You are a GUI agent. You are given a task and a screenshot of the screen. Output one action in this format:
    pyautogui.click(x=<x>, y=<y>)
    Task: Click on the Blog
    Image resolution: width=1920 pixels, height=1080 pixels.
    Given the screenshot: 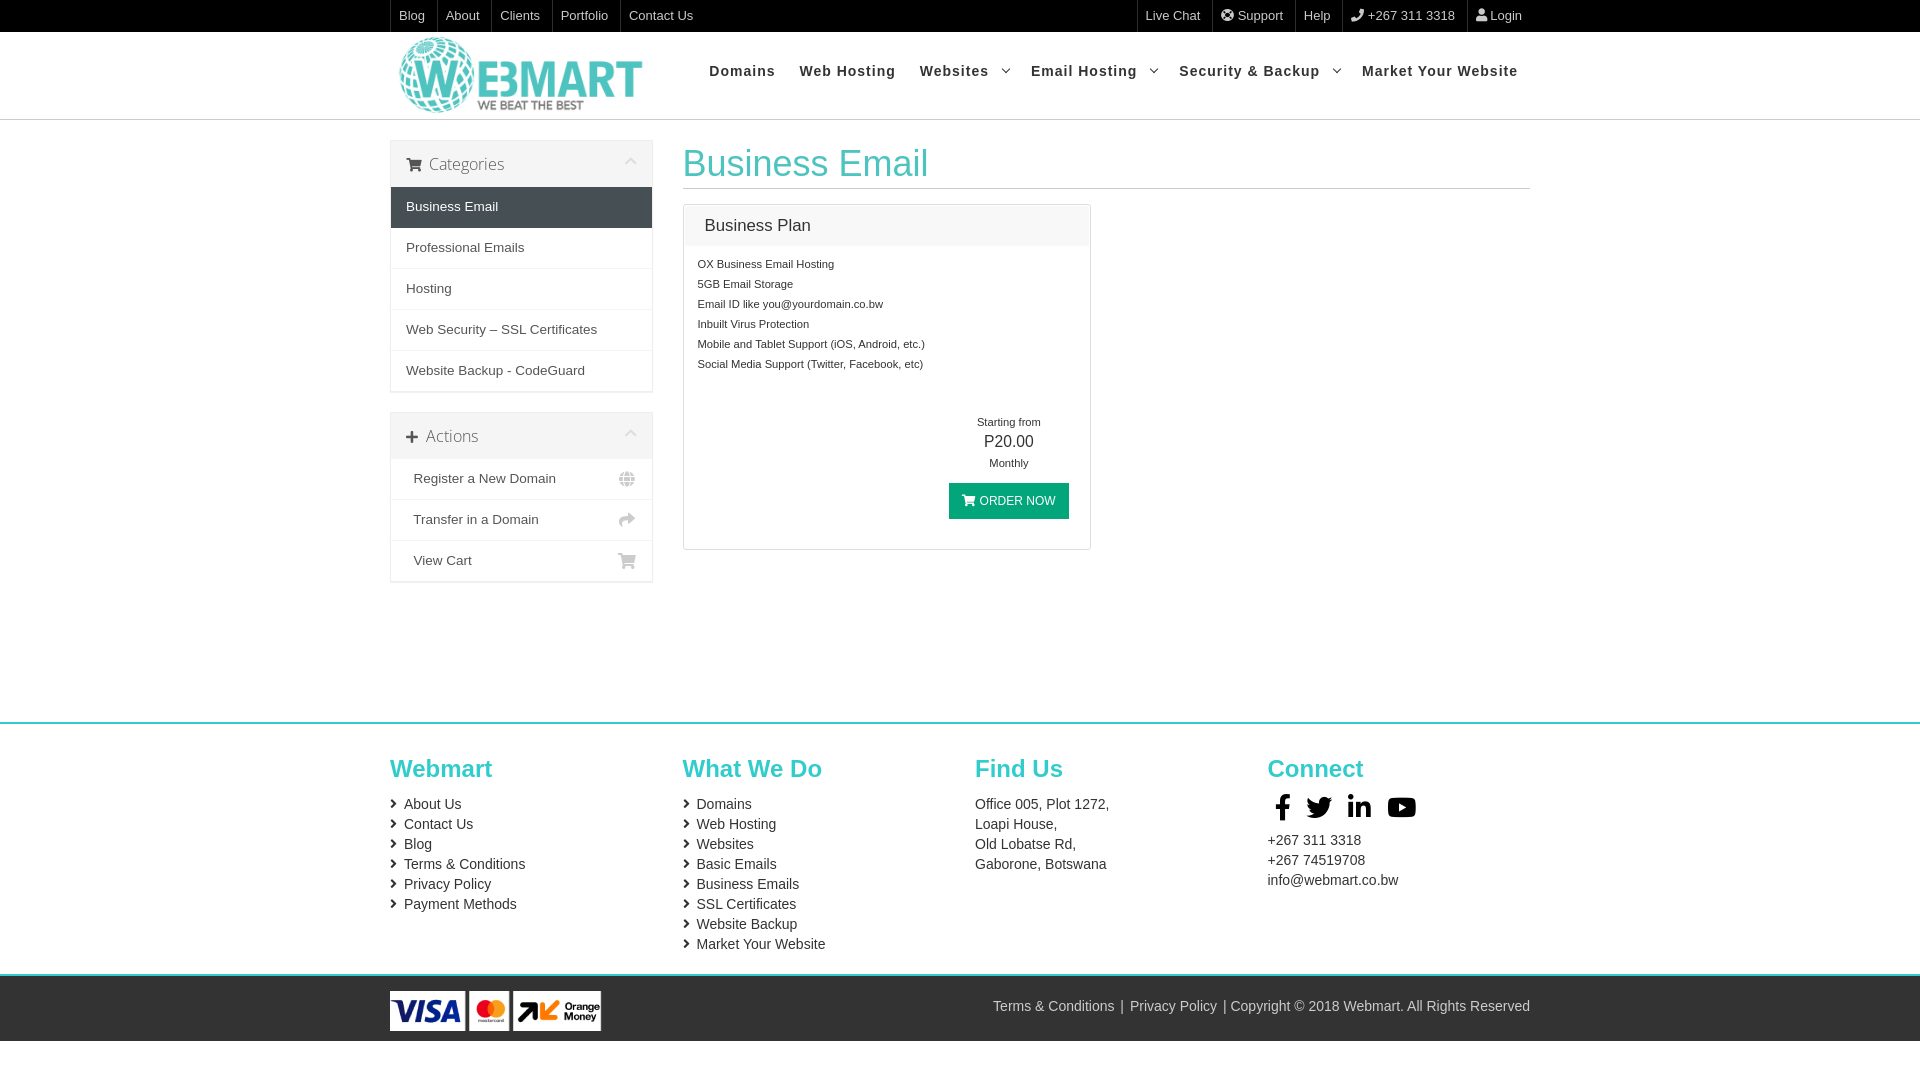 What is the action you would take?
    pyautogui.click(x=412, y=16)
    